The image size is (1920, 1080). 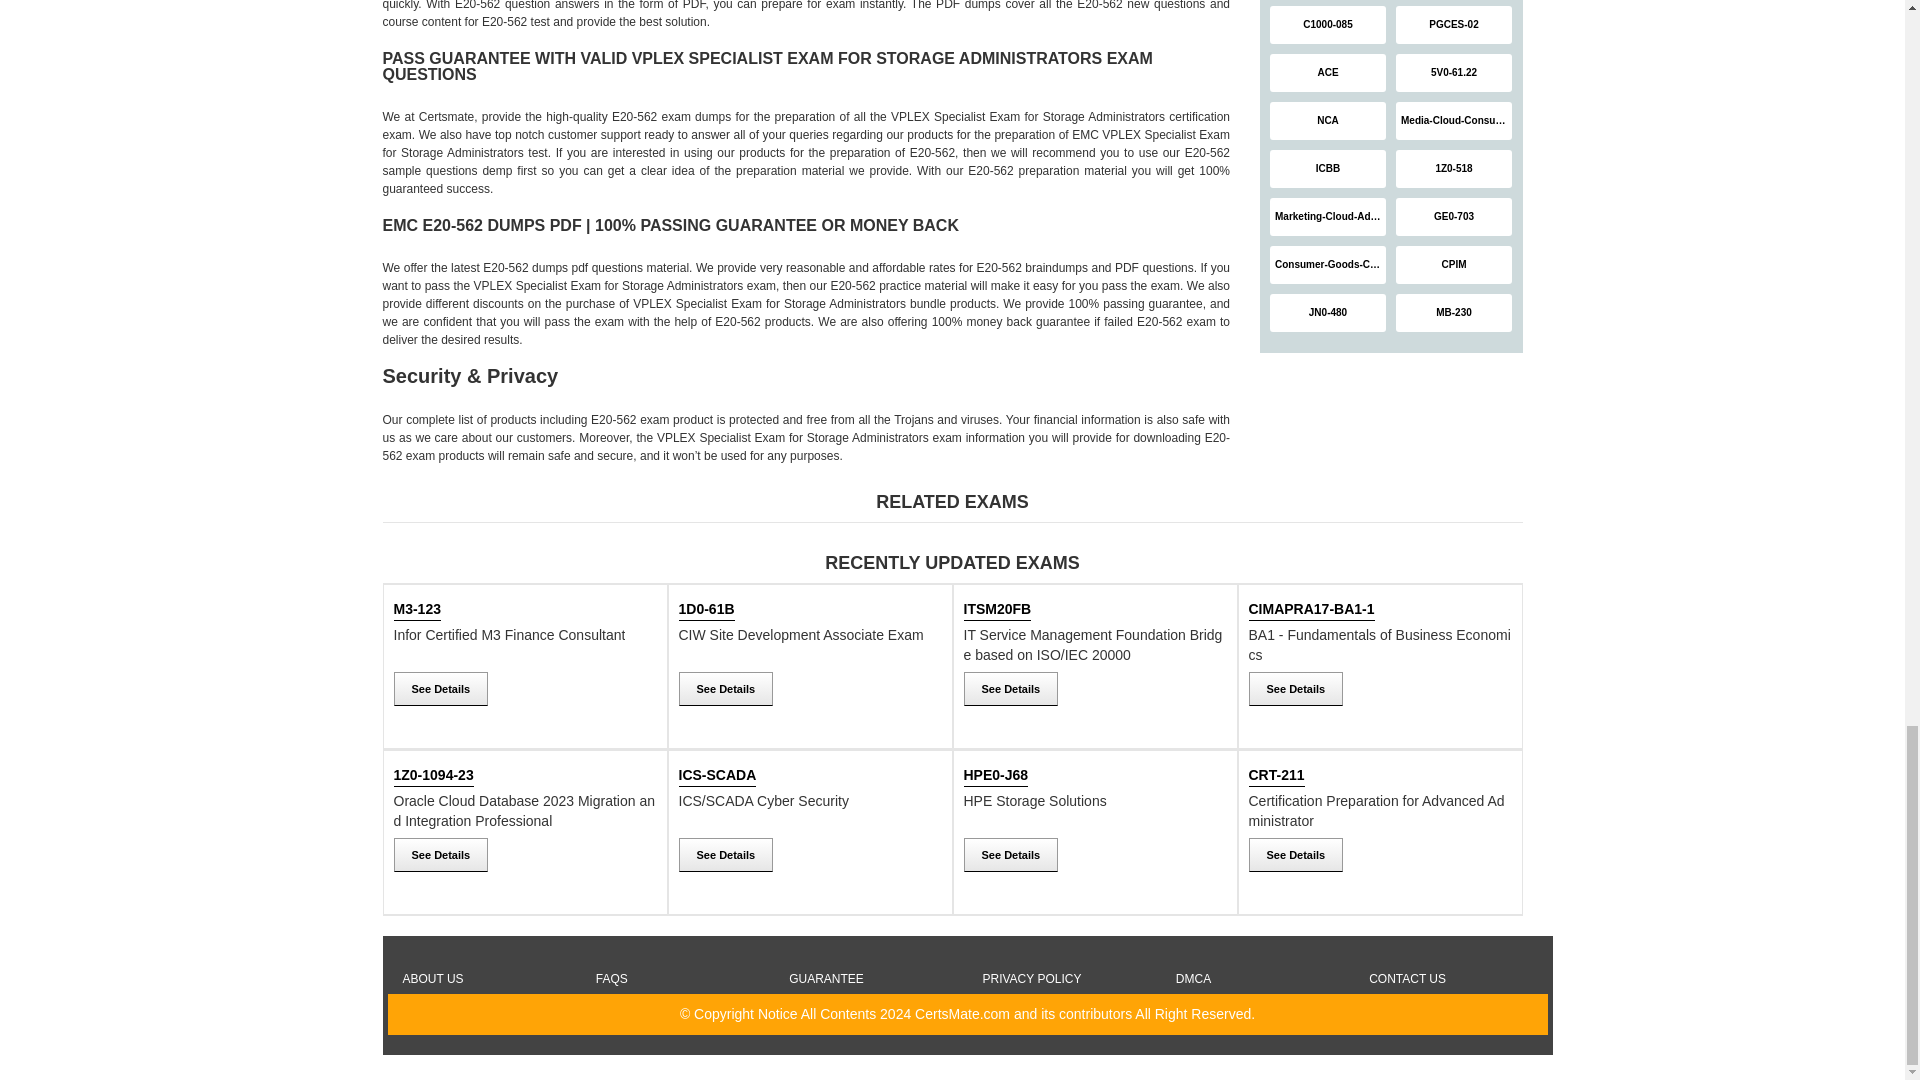 What do you see at coordinates (1454, 25) in the screenshot?
I see `PGCES-02` at bounding box center [1454, 25].